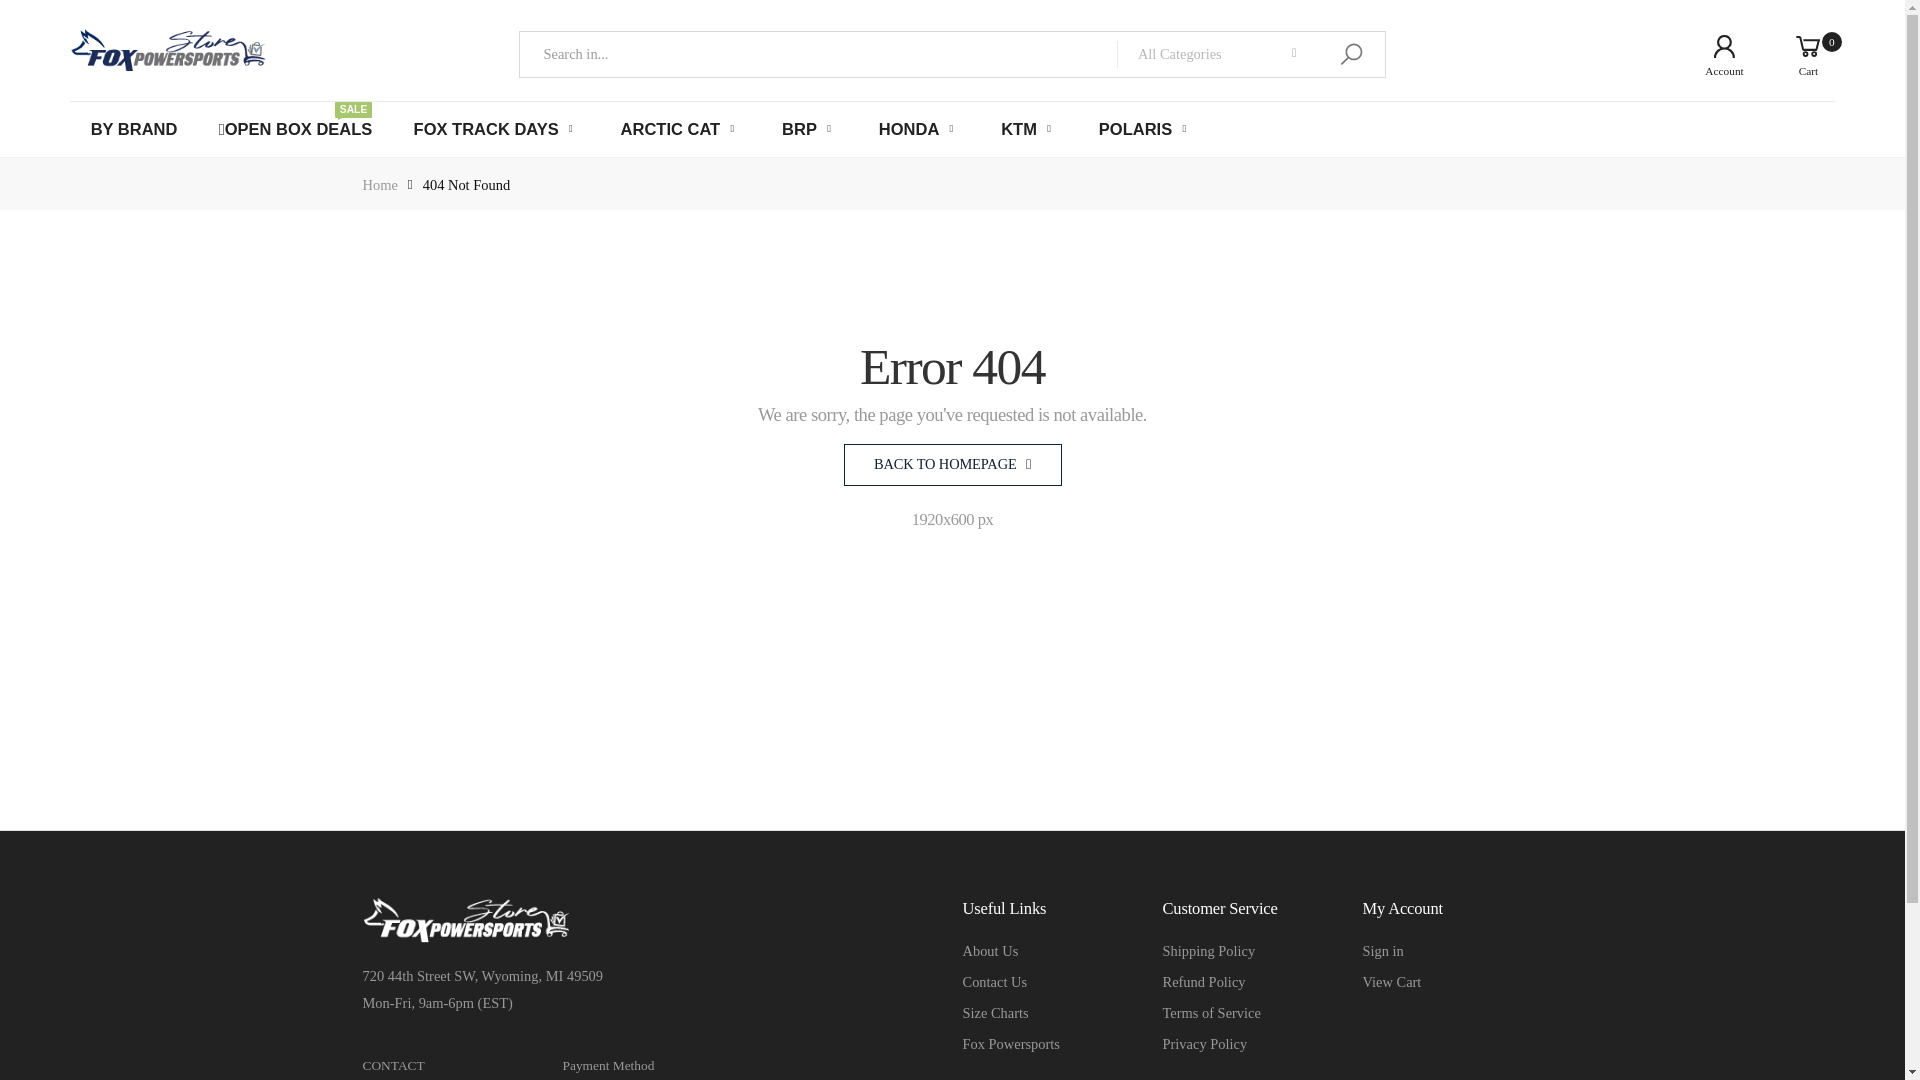 This screenshot has height=1080, width=1920. I want to click on BRP, so click(1208, 950).